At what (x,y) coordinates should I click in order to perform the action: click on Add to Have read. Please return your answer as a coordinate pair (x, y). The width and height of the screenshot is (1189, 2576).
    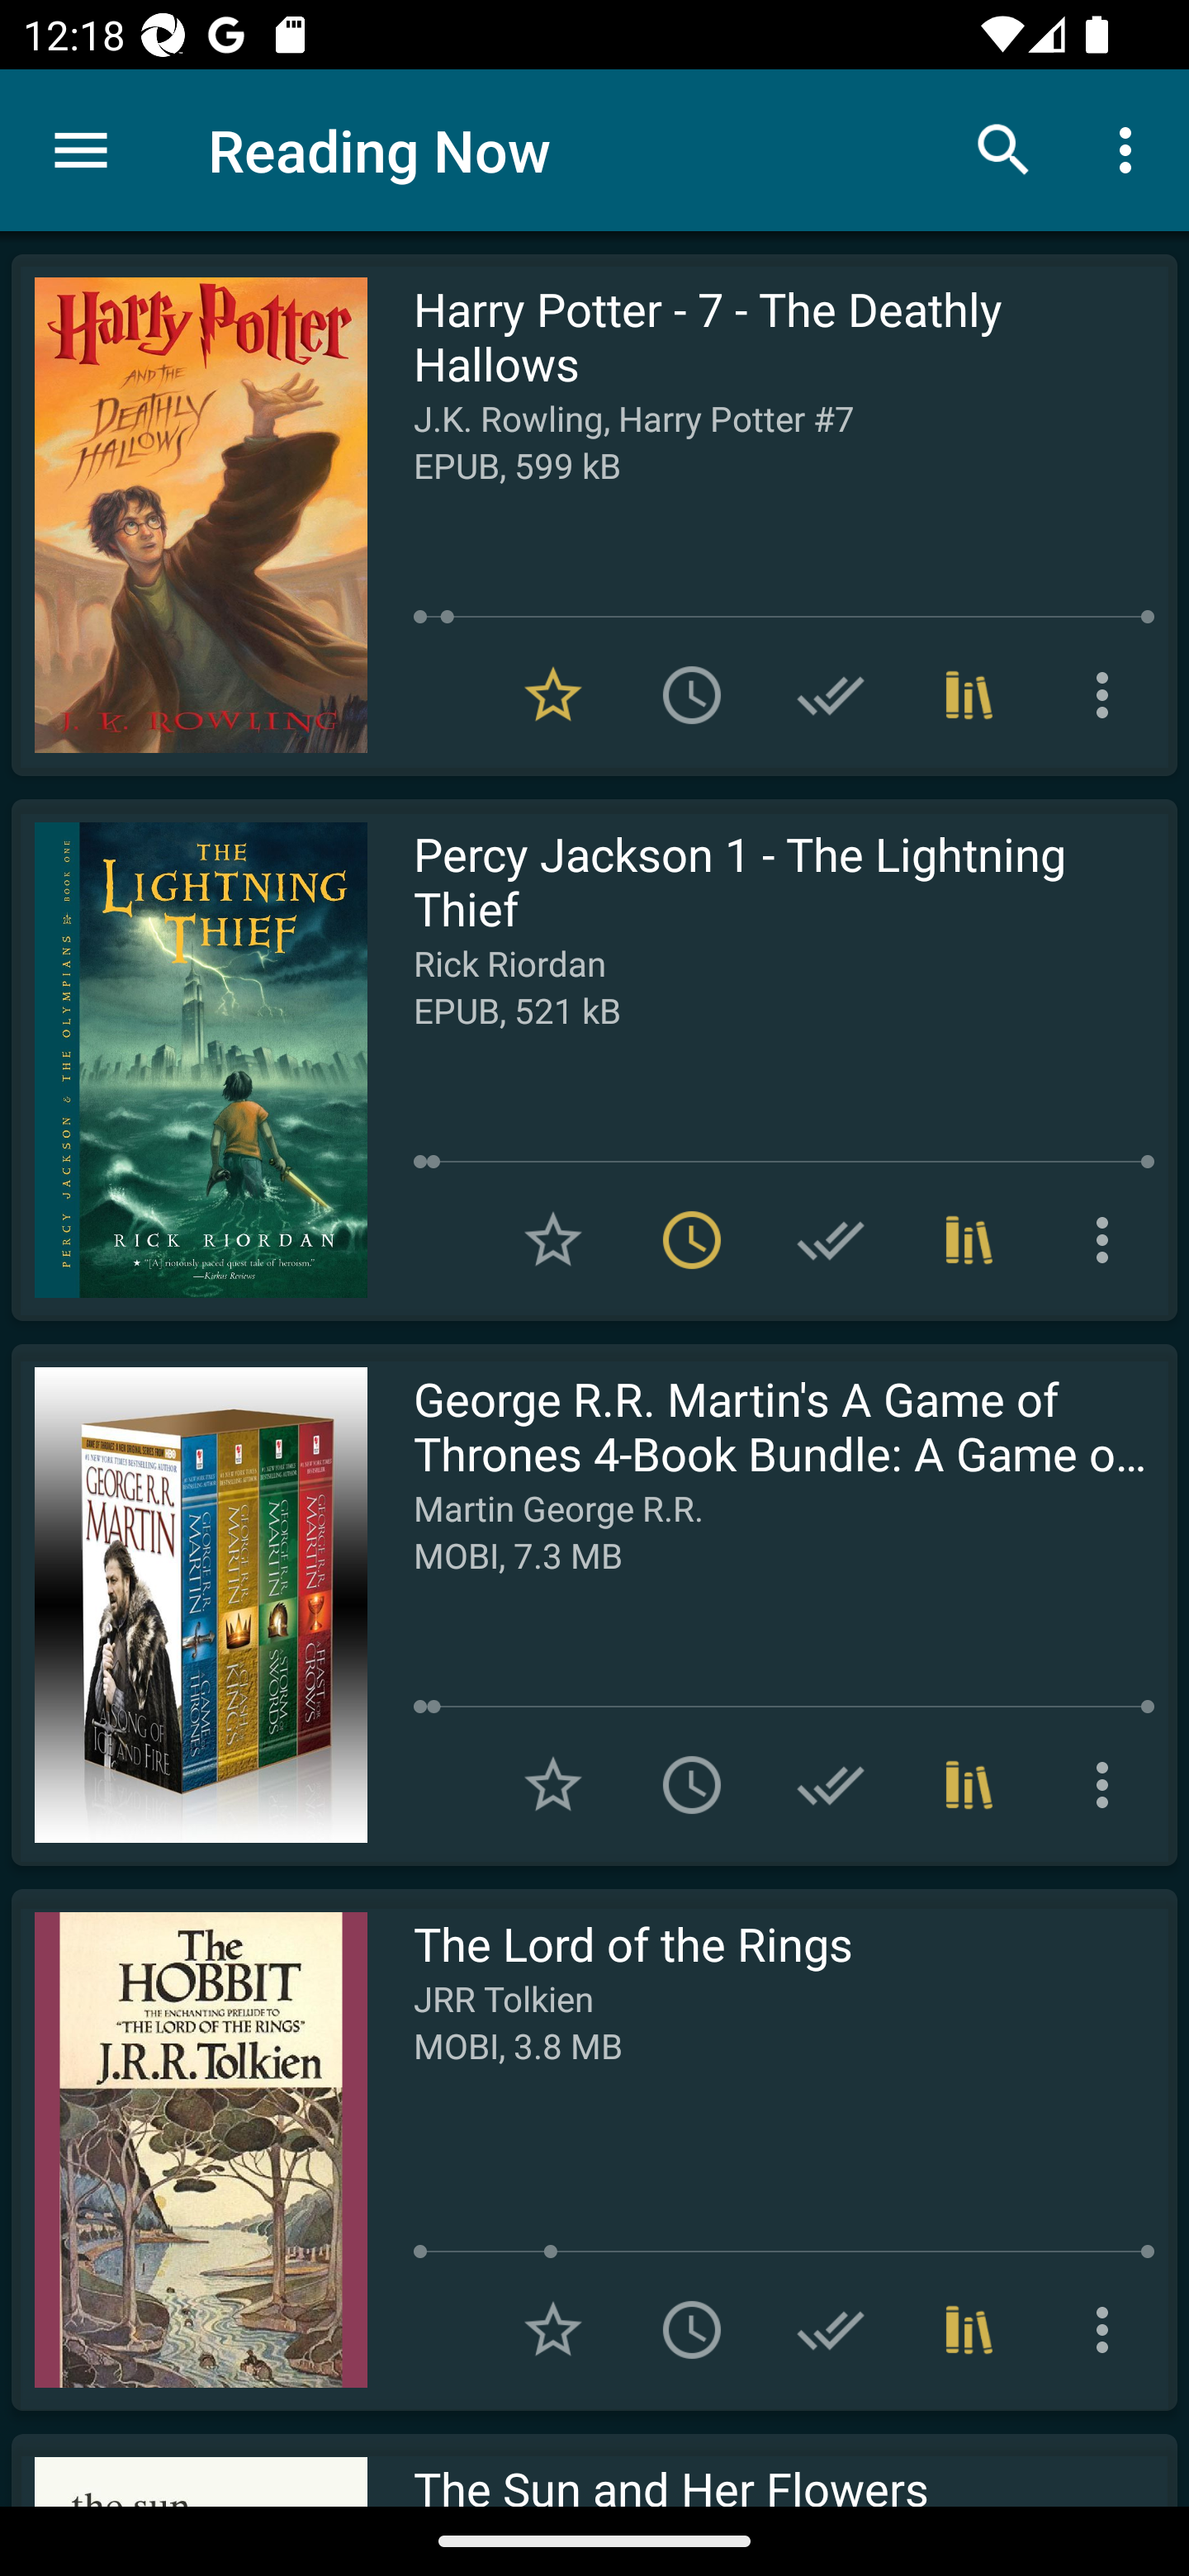
    Looking at the image, I should click on (831, 1785).